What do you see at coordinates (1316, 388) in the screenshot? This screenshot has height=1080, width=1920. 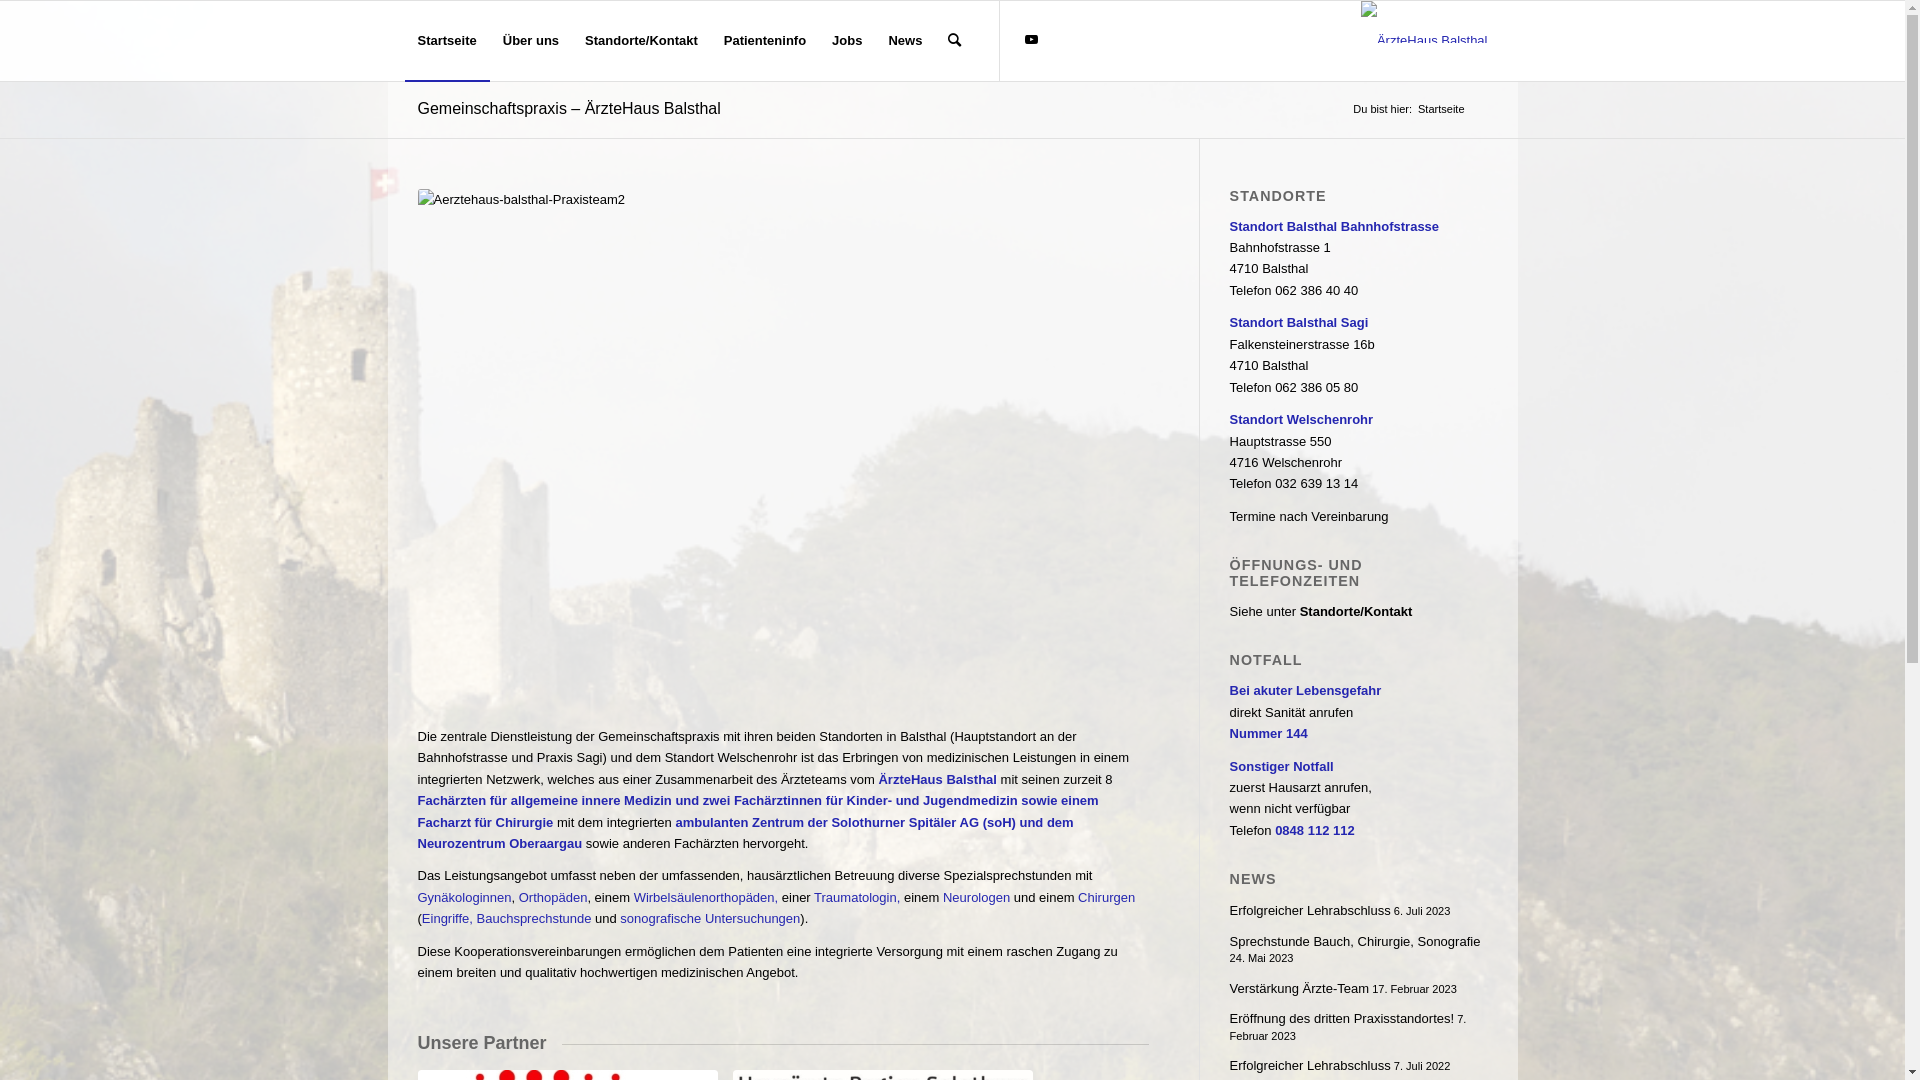 I see `062 386 05 80` at bounding box center [1316, 388].